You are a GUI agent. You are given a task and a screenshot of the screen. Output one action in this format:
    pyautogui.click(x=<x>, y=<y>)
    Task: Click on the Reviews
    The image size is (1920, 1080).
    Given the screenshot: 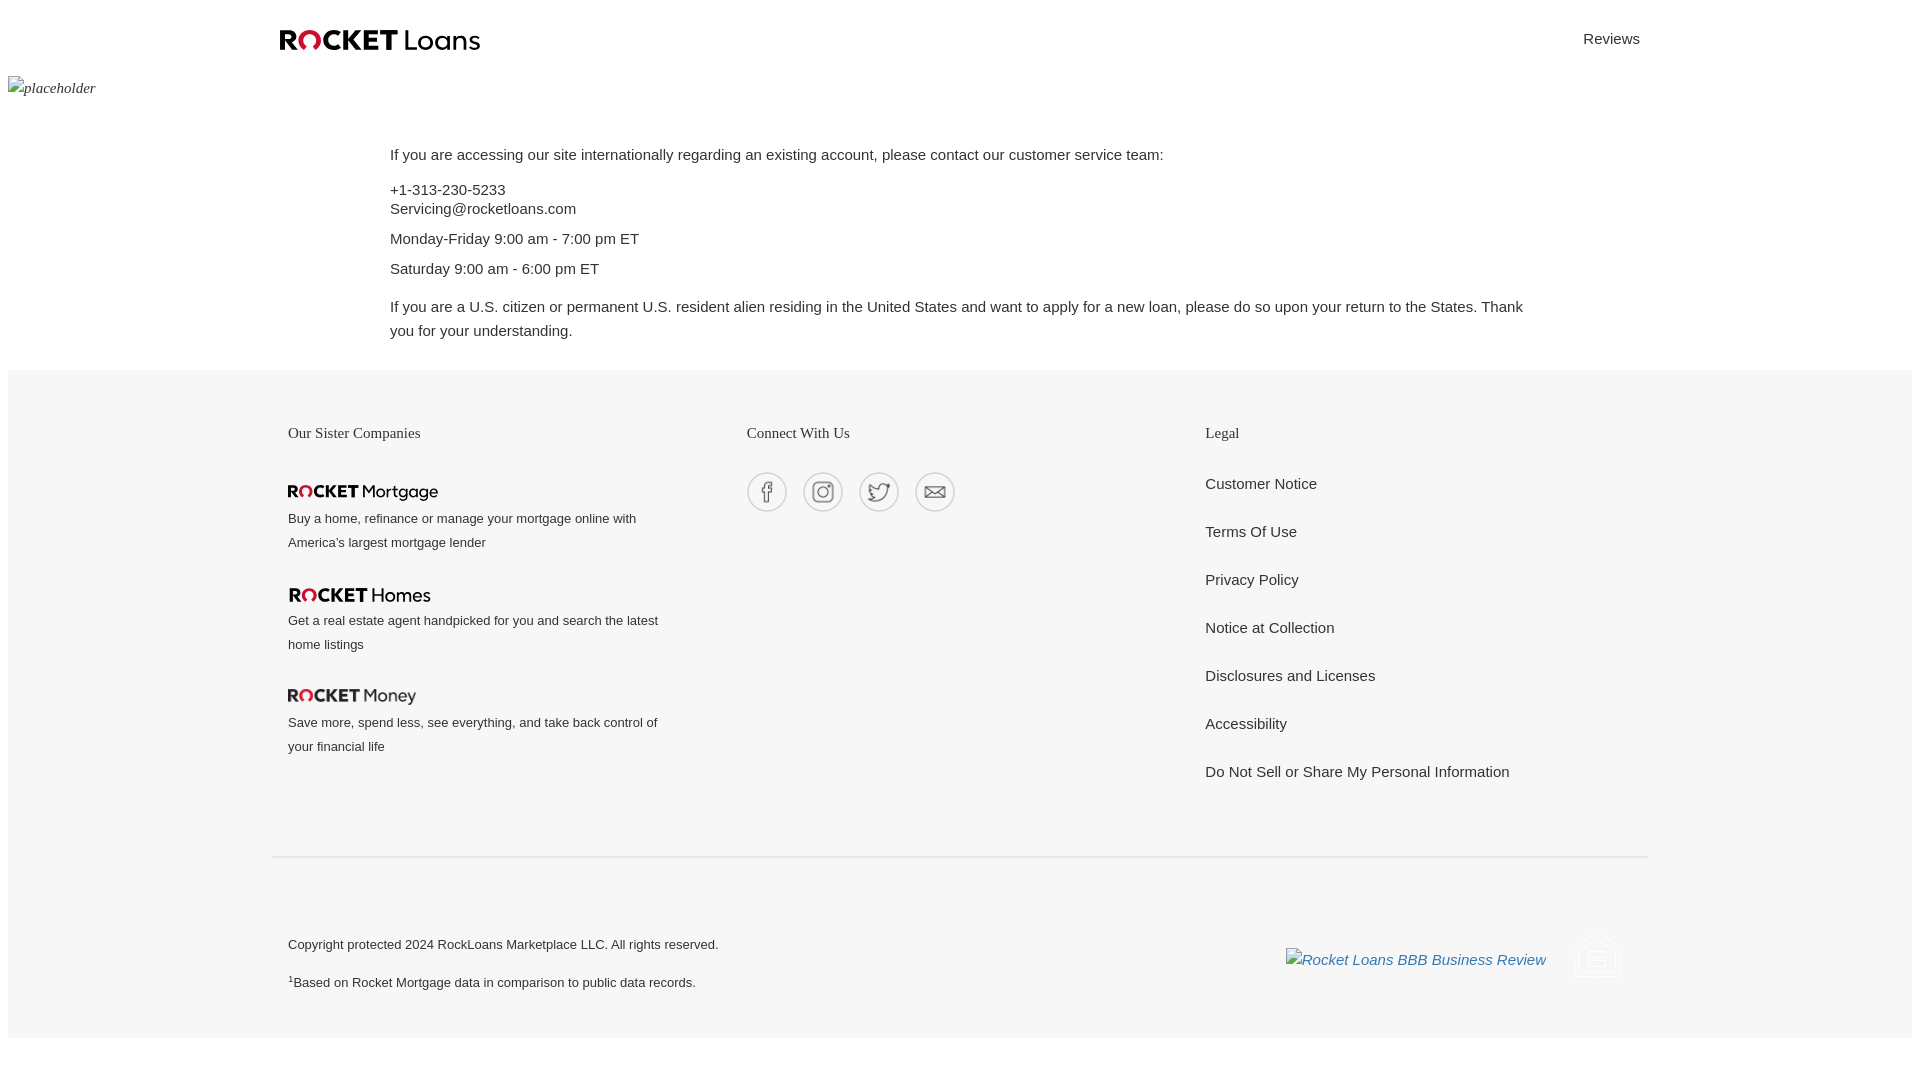 What is the action you would take?
    pyautogui.click(x=1610, y=38)
    